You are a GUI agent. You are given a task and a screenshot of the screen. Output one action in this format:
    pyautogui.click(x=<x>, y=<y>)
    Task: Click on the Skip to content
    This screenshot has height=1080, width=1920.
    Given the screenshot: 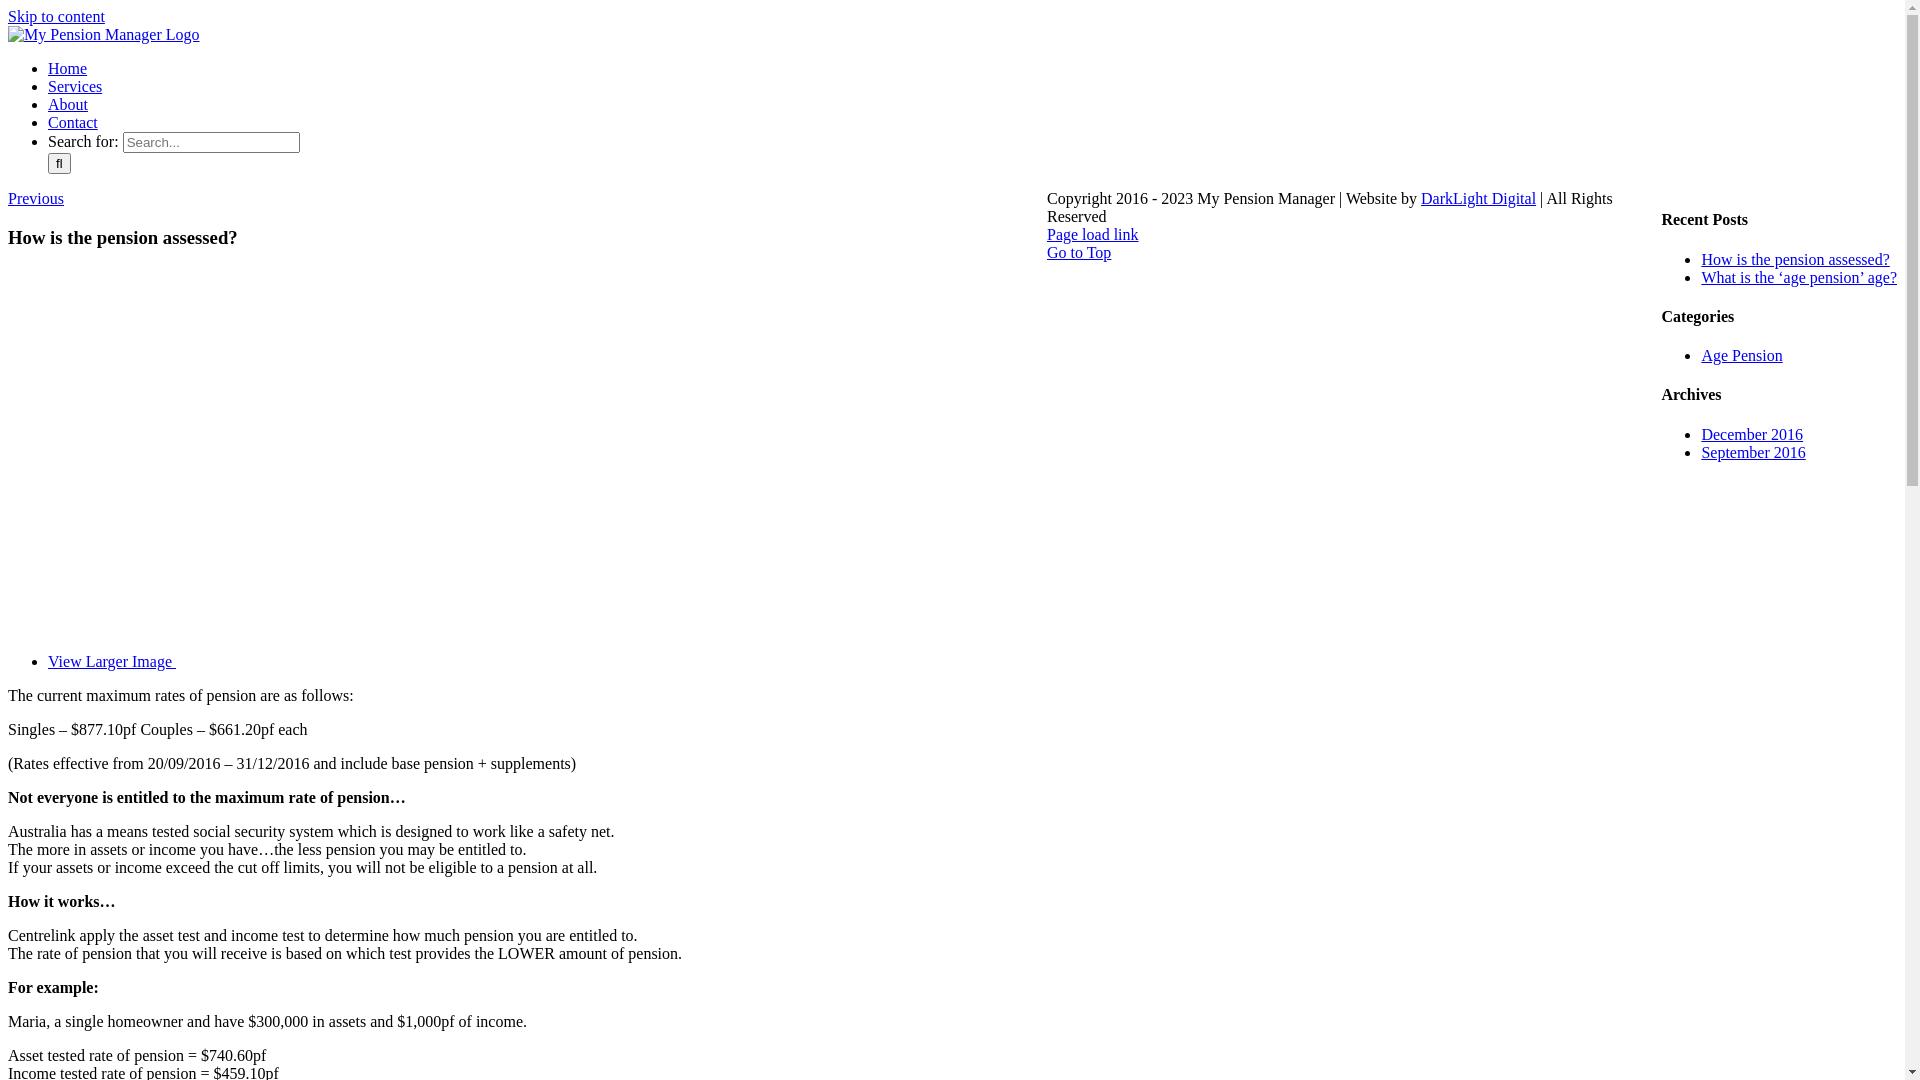 What is the action you would take?
    pyautogui.click(x=56, y=16)
    